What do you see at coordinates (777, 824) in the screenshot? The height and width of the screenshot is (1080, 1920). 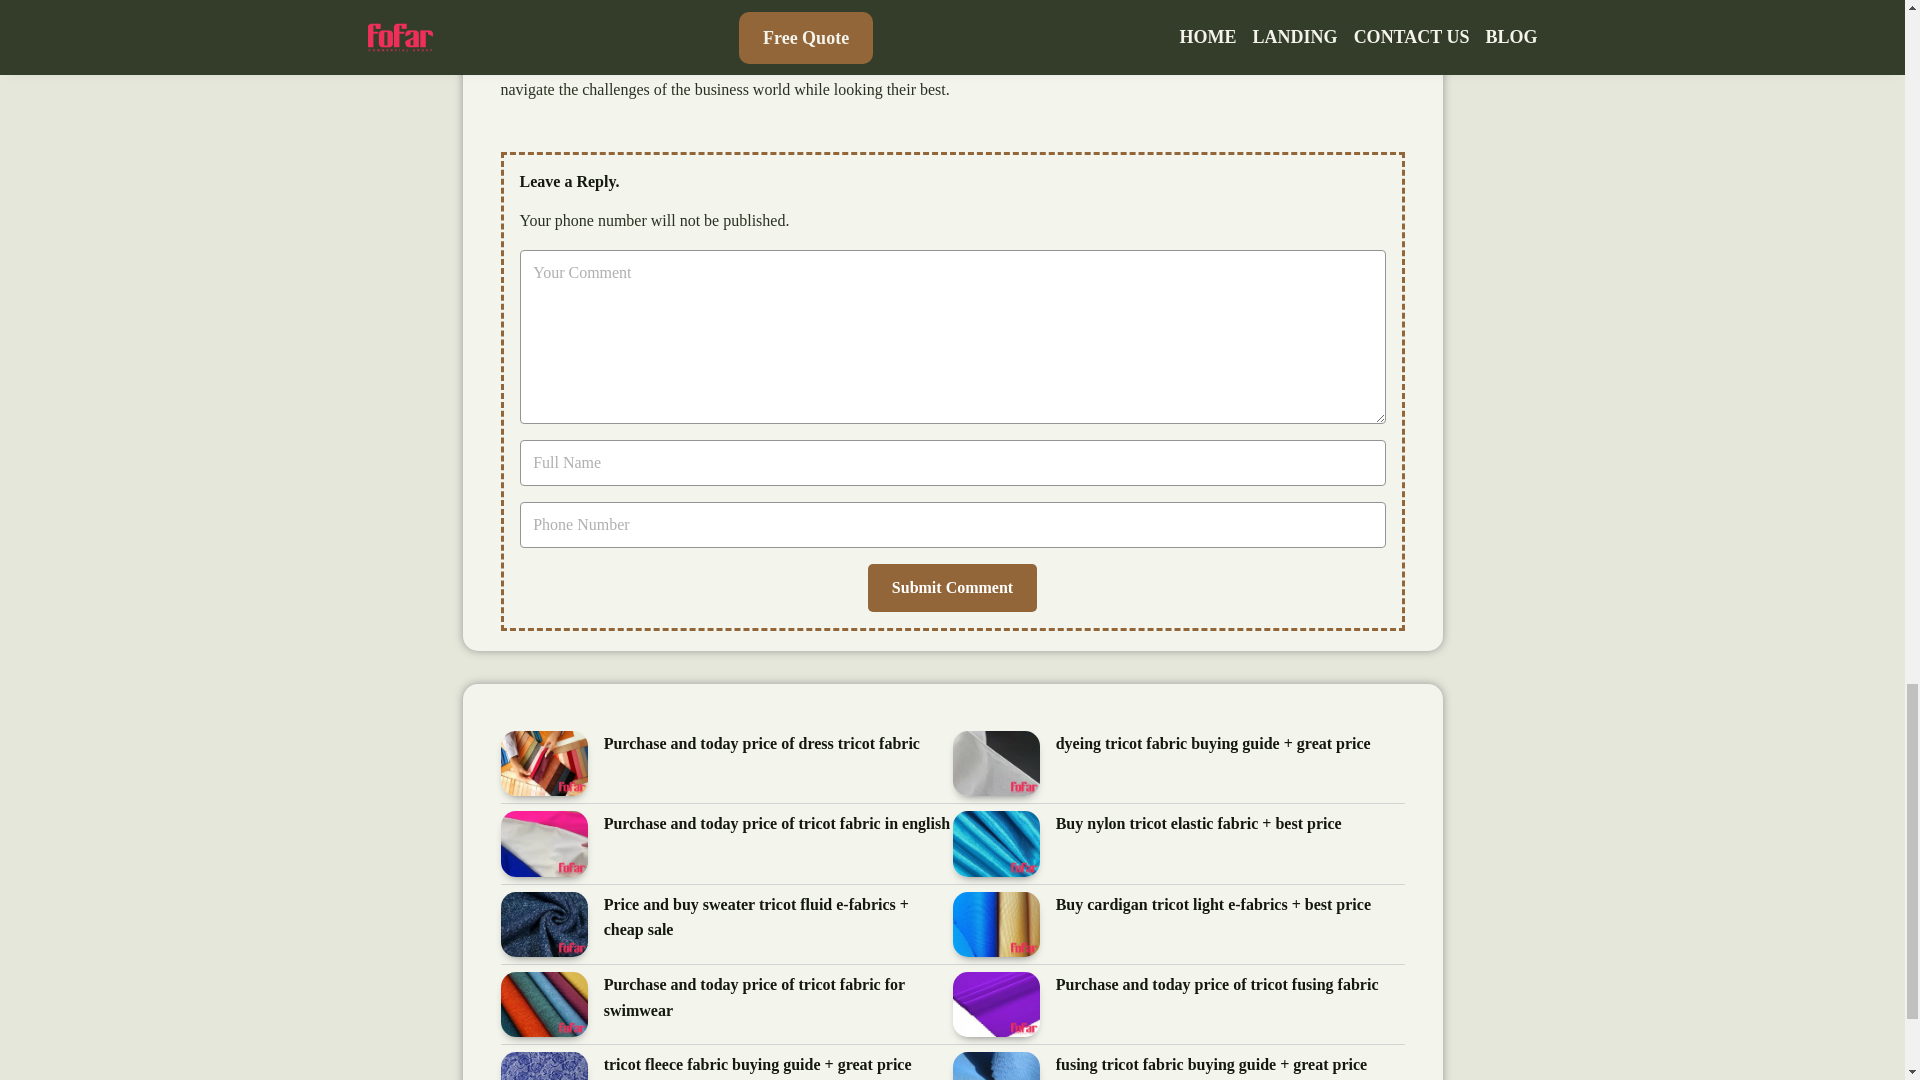 I see `Purchase and today price of tricot fabric in english` at bounding box center [777, 824].